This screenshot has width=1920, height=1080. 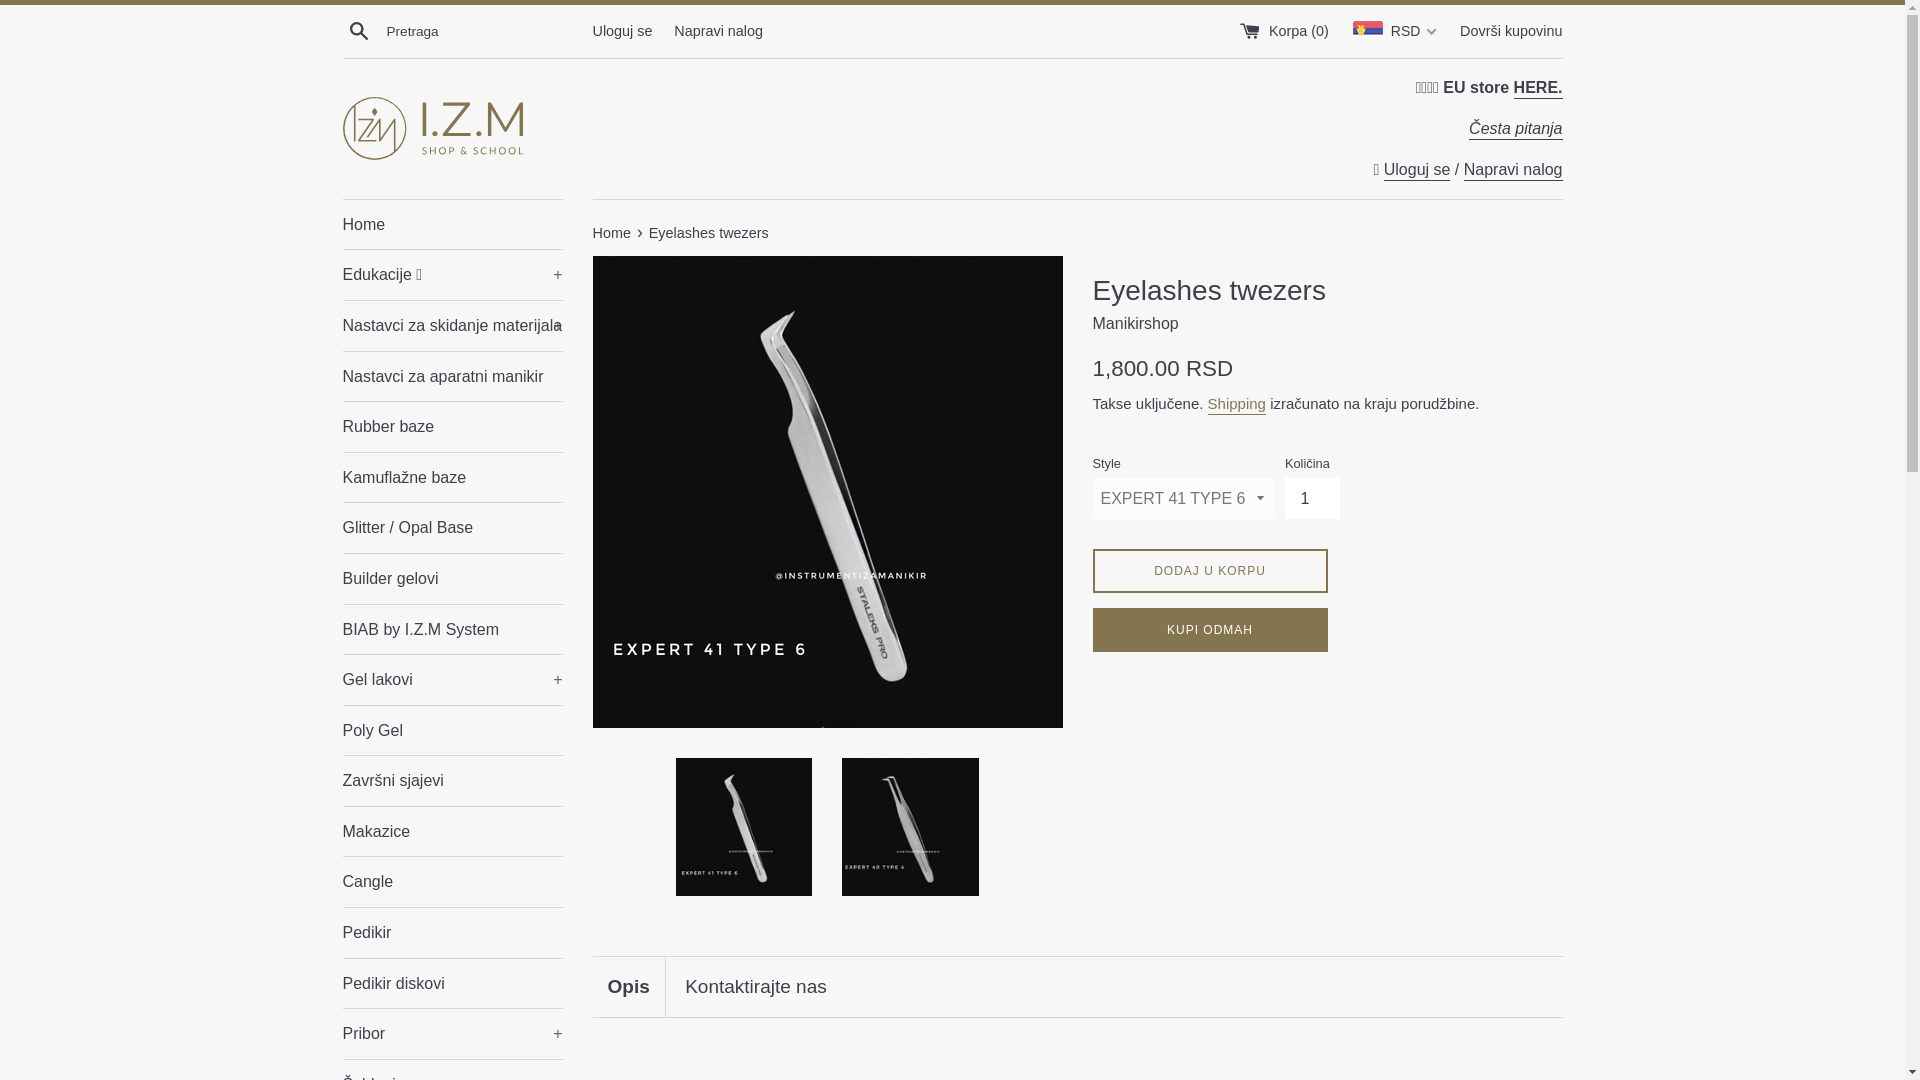 What do you see at coordinates (1418, 170) in the screenshot?
I see `Uloguj se` at bounding box center [1418, 170].